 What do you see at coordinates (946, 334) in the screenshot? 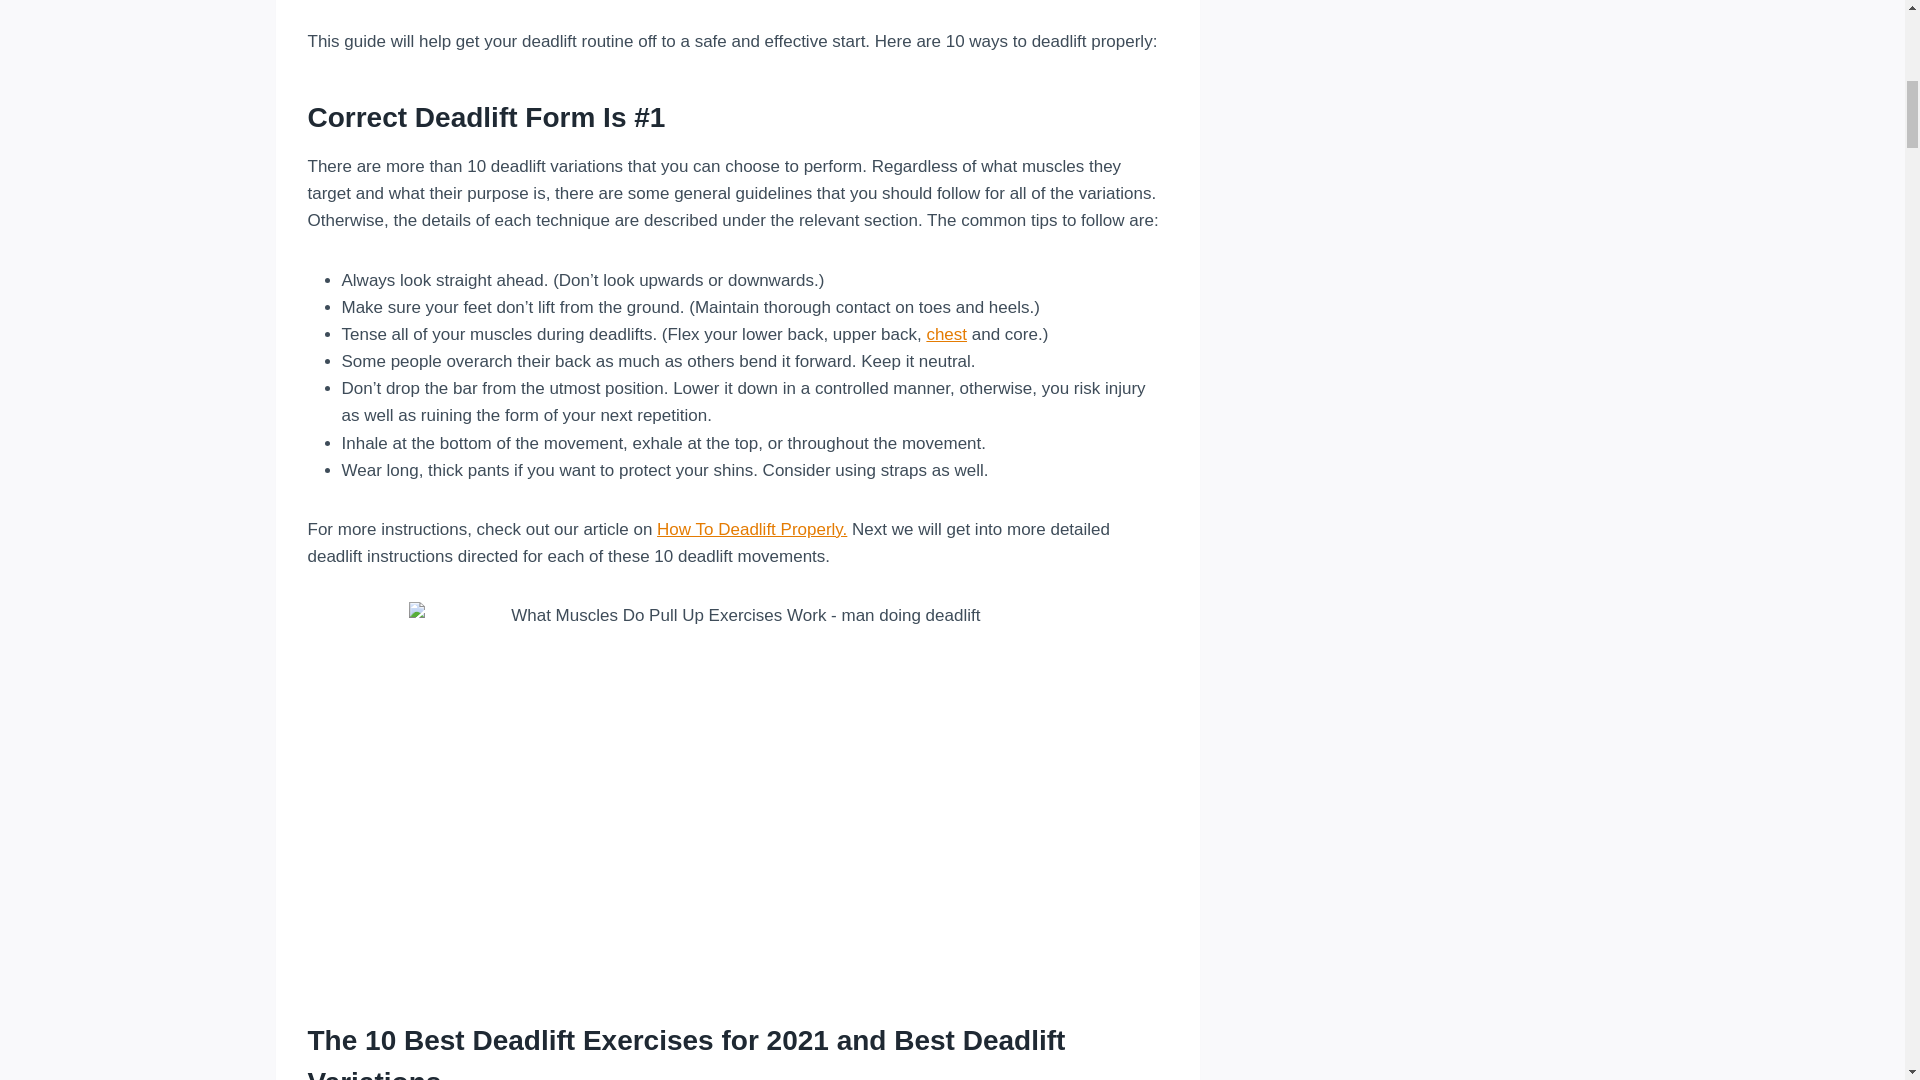
I see `chest` at bounding box center [946, 334].